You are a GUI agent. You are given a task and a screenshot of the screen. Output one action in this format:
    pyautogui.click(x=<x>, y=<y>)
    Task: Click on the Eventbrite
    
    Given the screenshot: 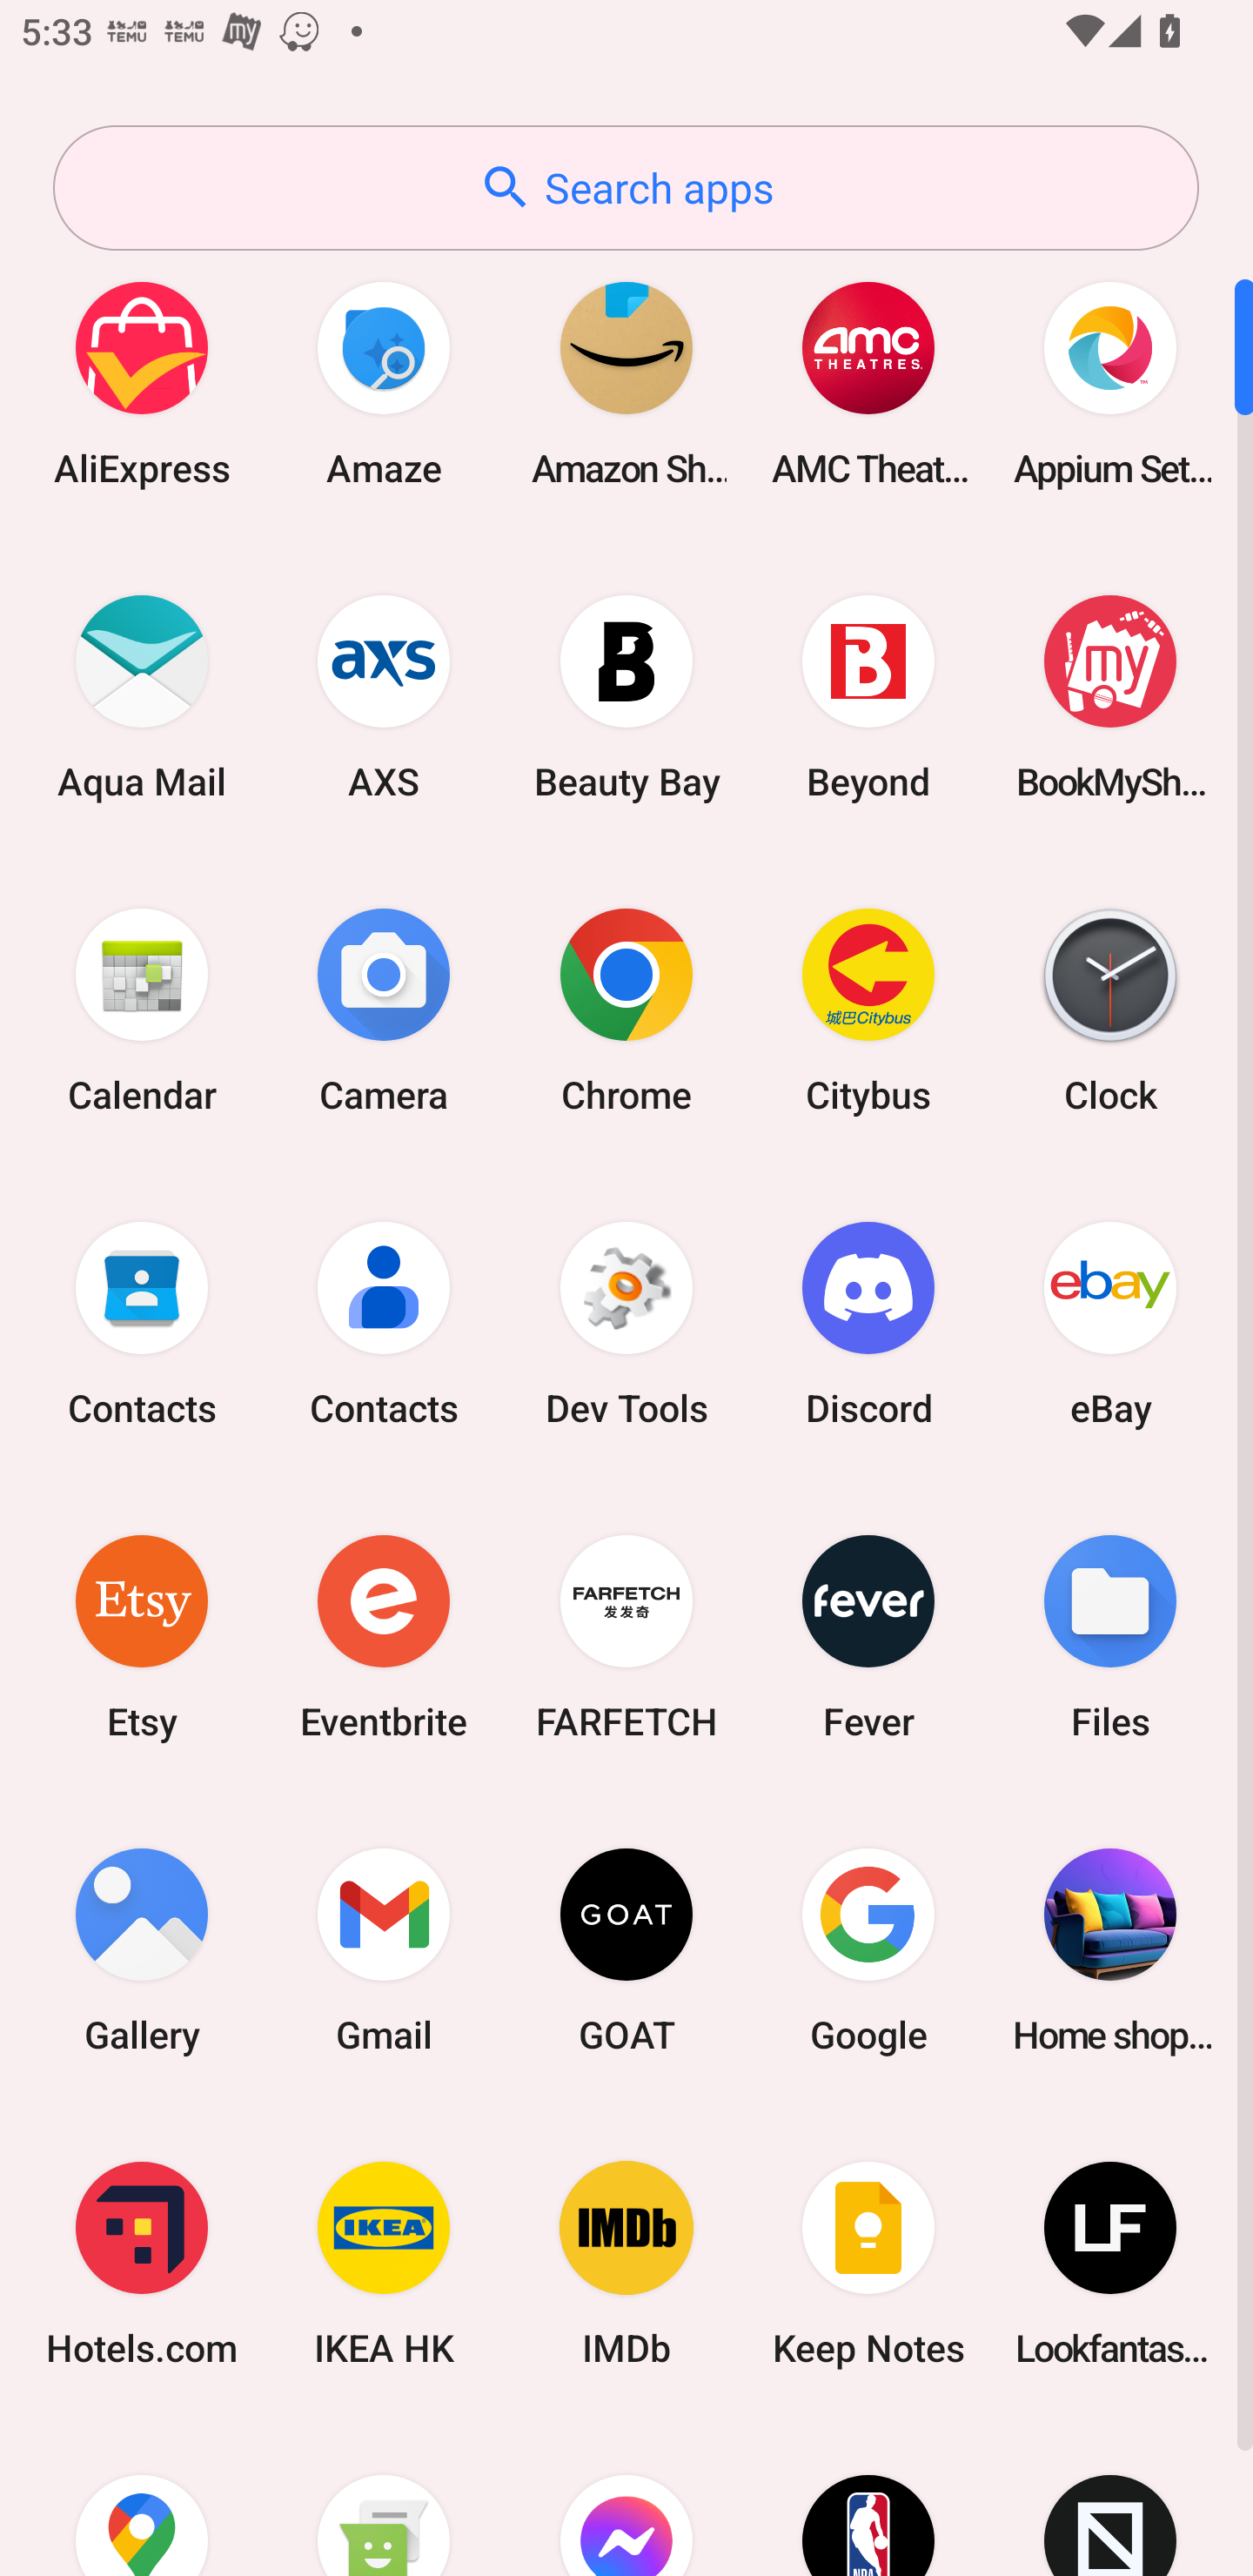 What is the action you would take?
    pyautogui.click(x=384, y=1636)
    